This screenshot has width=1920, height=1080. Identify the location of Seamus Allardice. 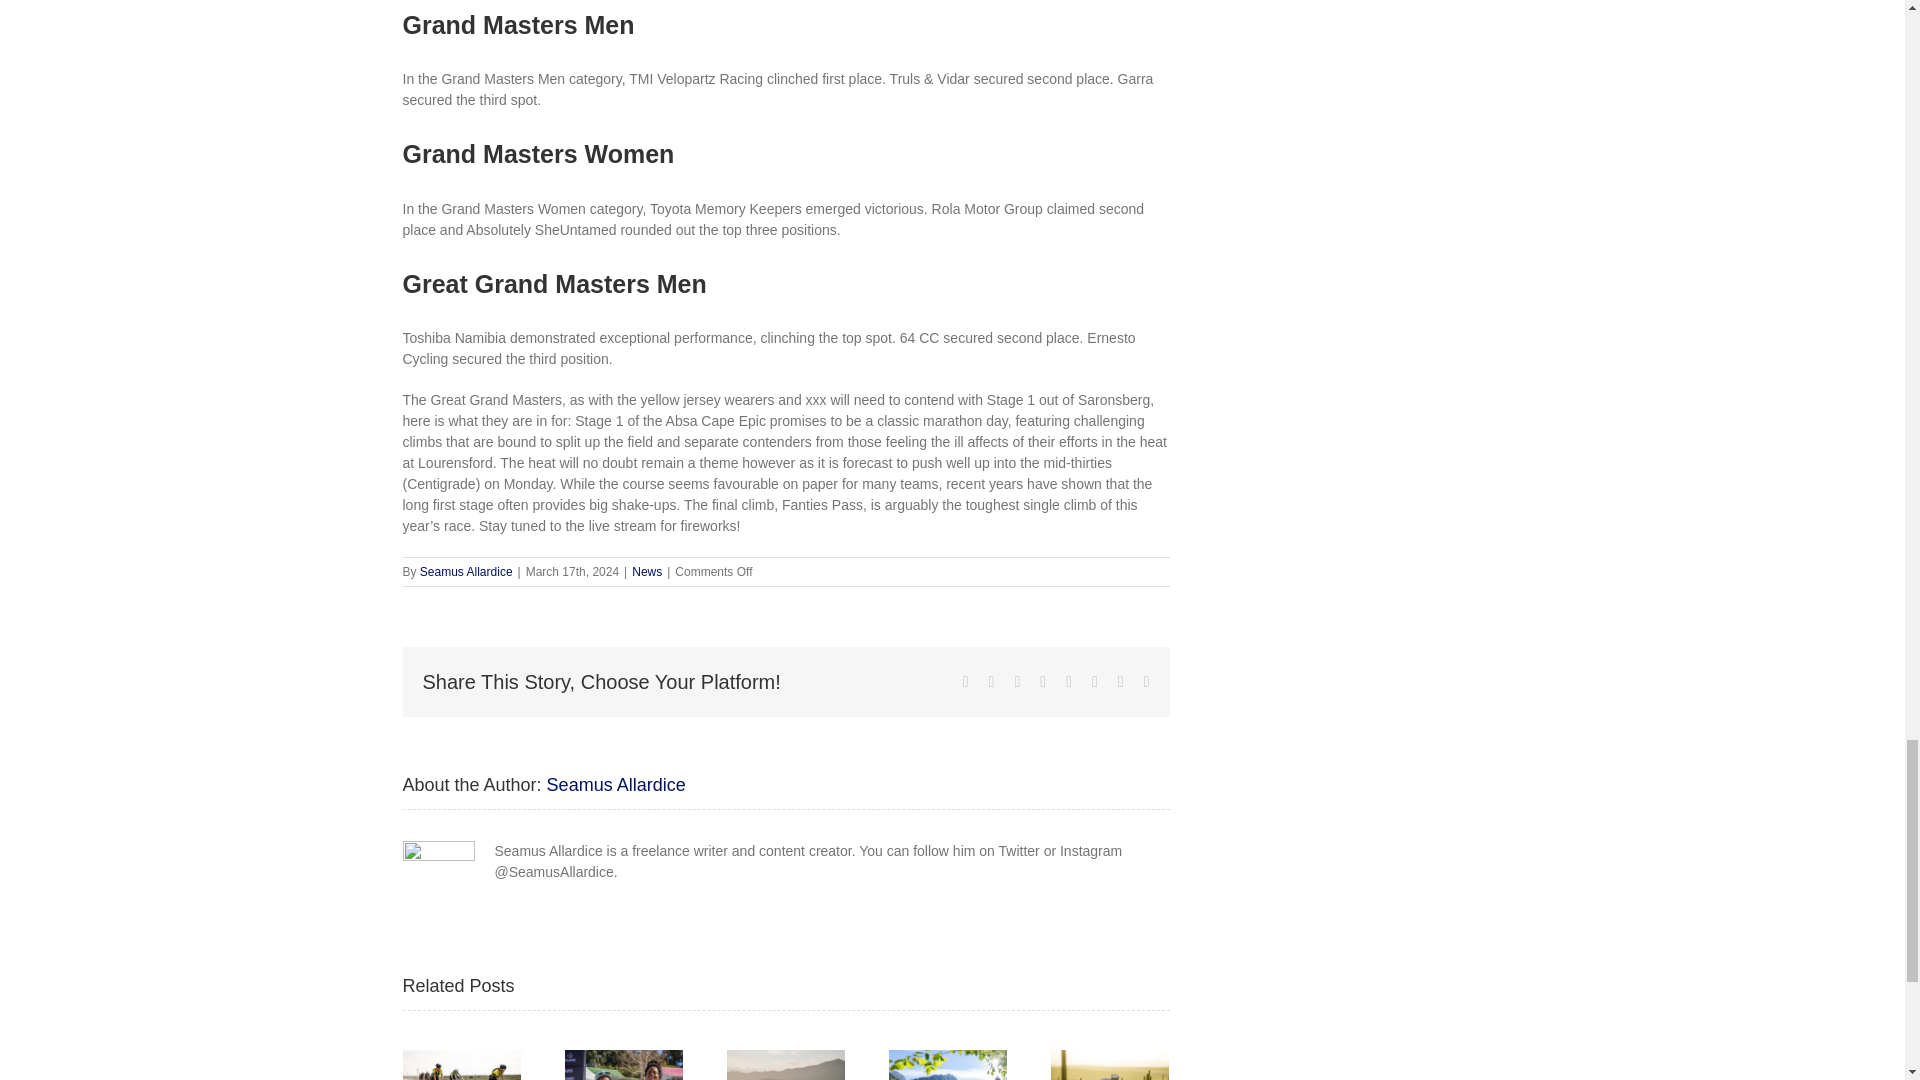
(616, 784).